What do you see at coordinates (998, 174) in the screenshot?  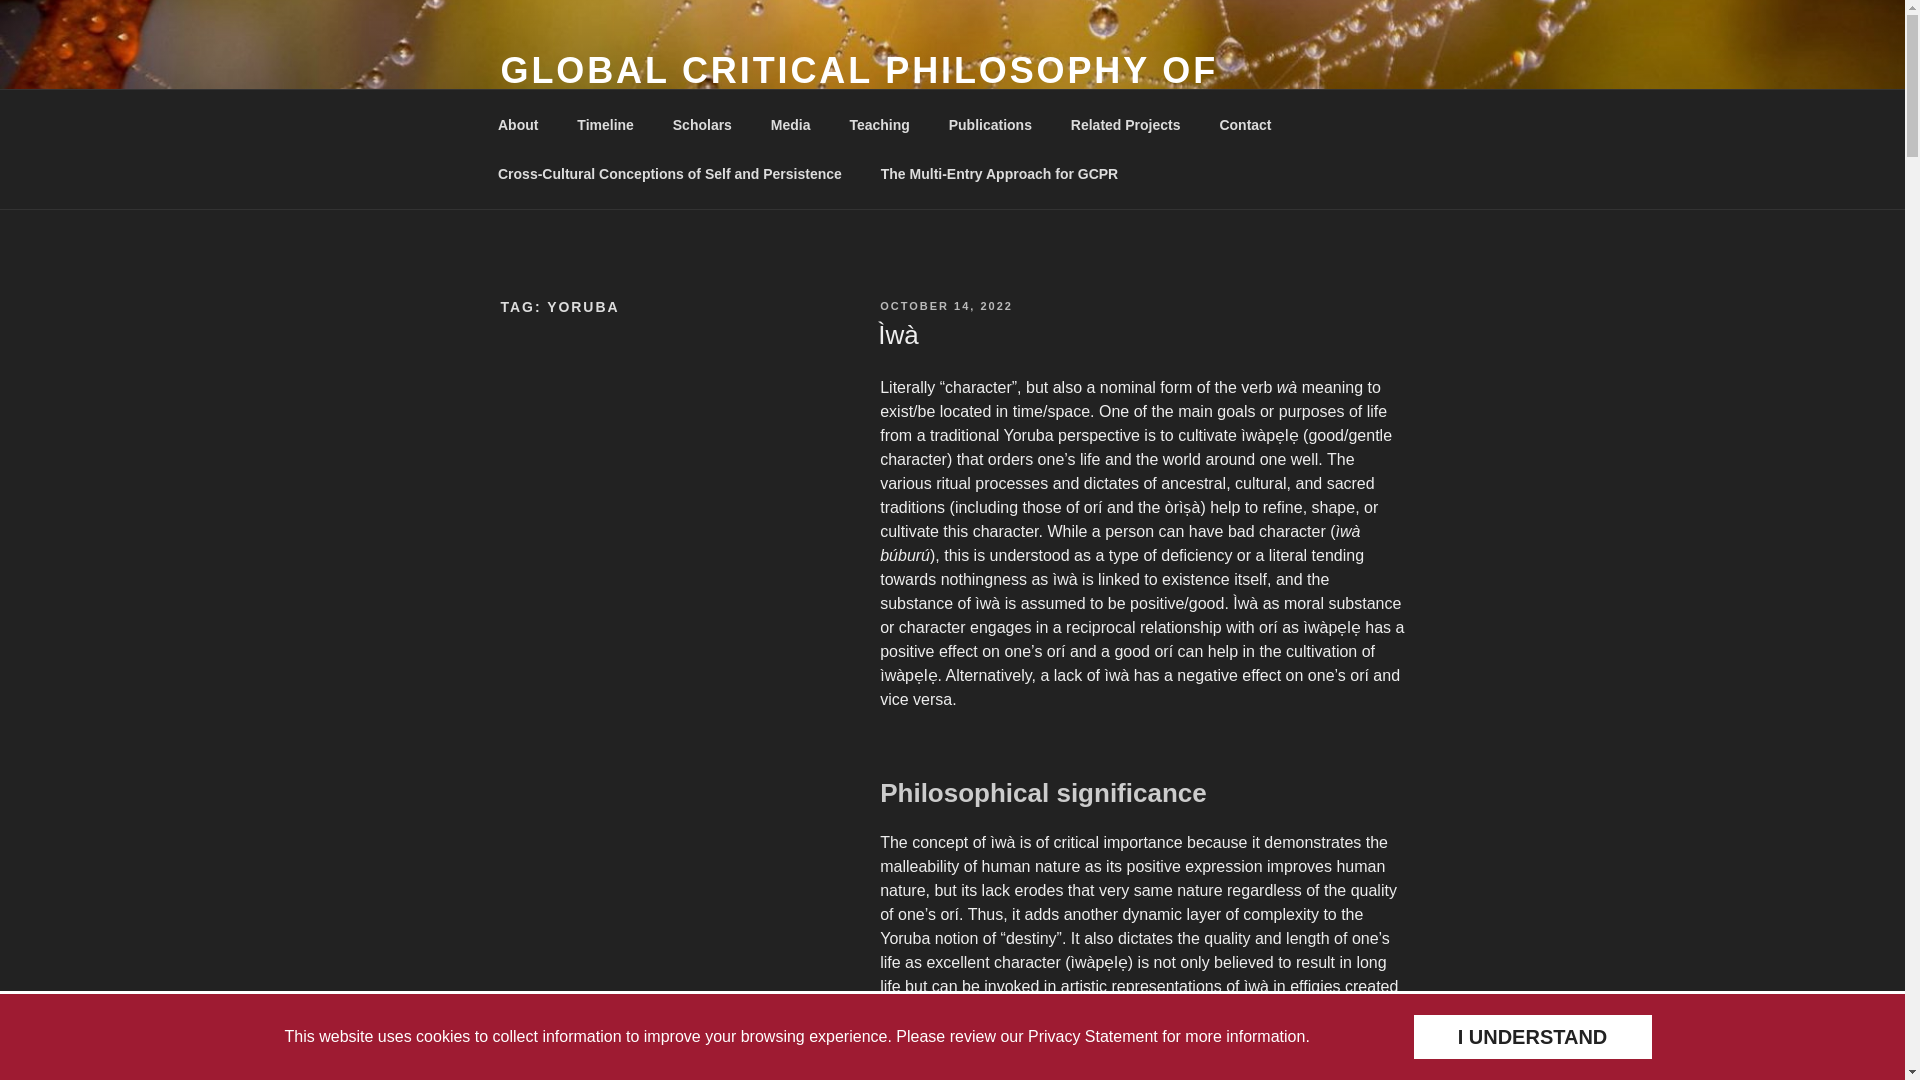 I see `The Multi-Entry Approach for GCPR` at bounding box center [998, 174].